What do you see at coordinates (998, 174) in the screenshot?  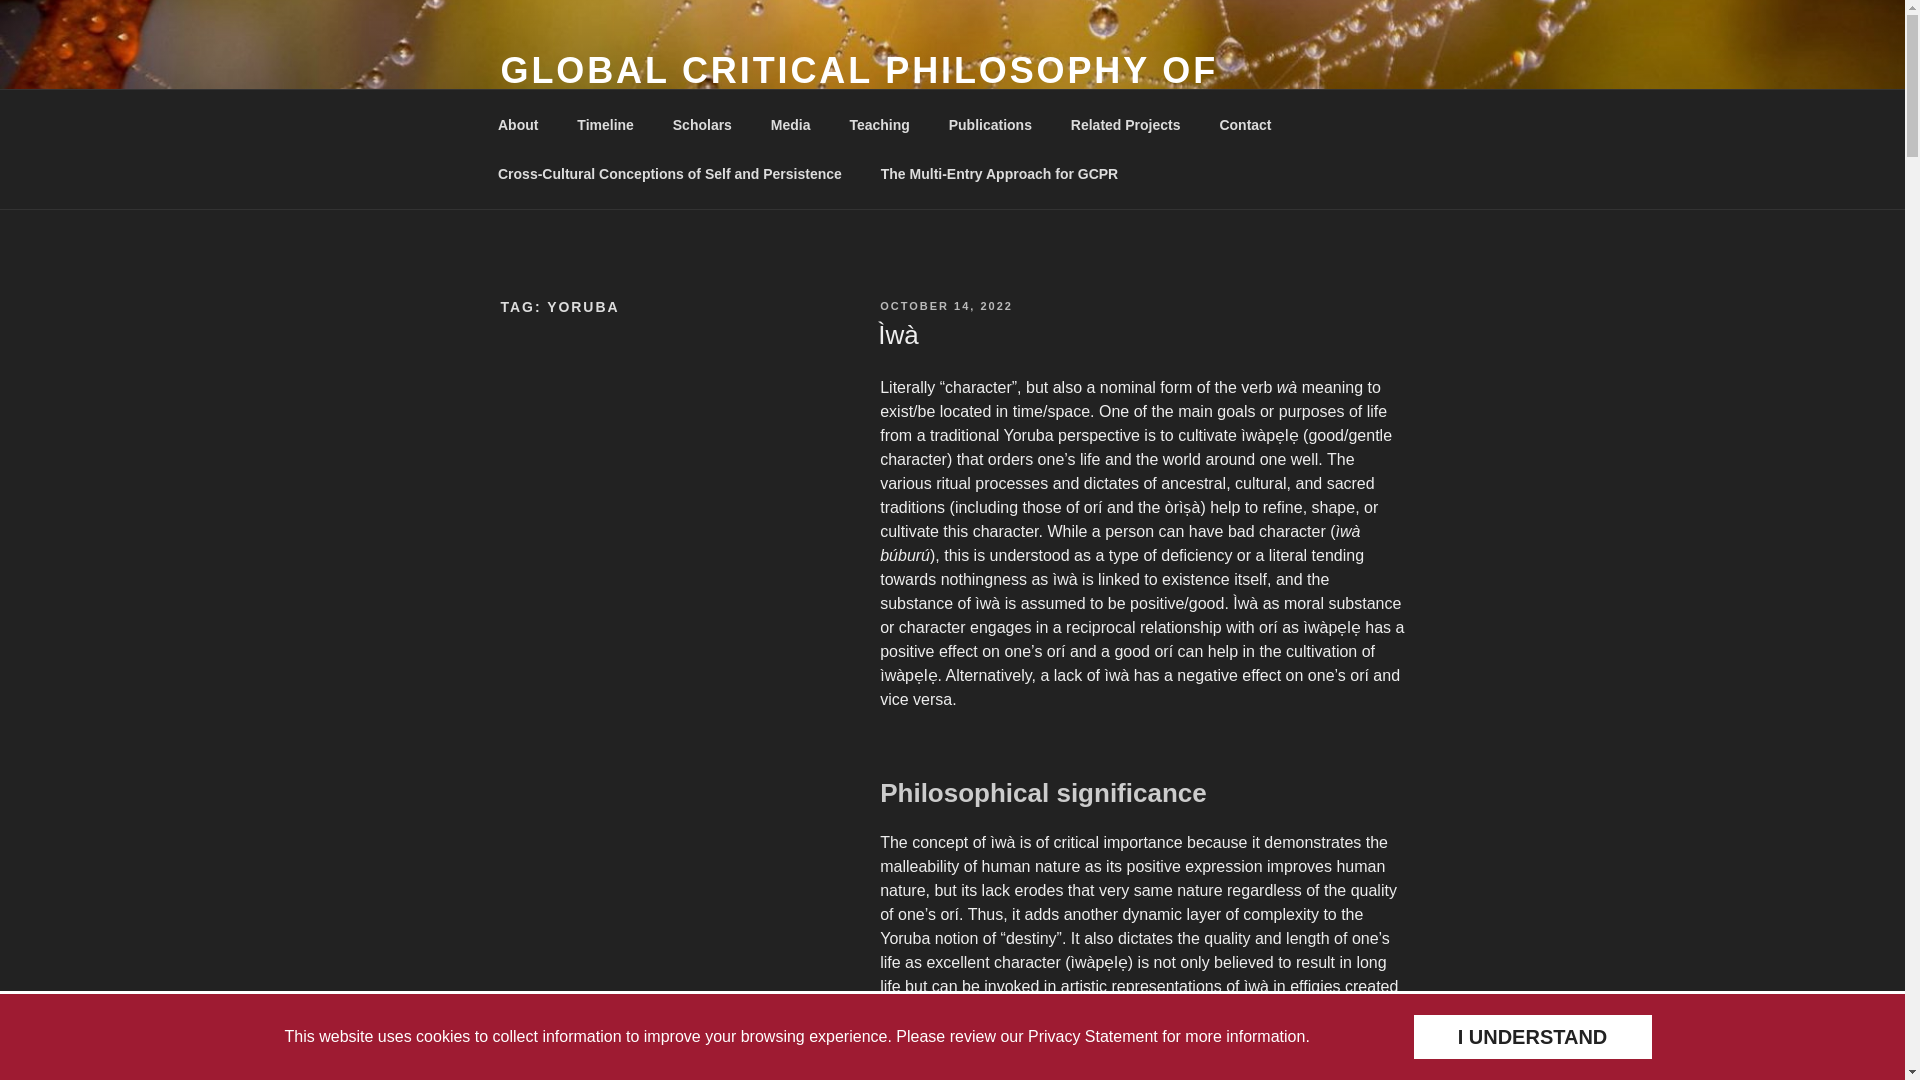 I see `The Multi-Entry Approach for GCPR` at bounding box center [998, 174].